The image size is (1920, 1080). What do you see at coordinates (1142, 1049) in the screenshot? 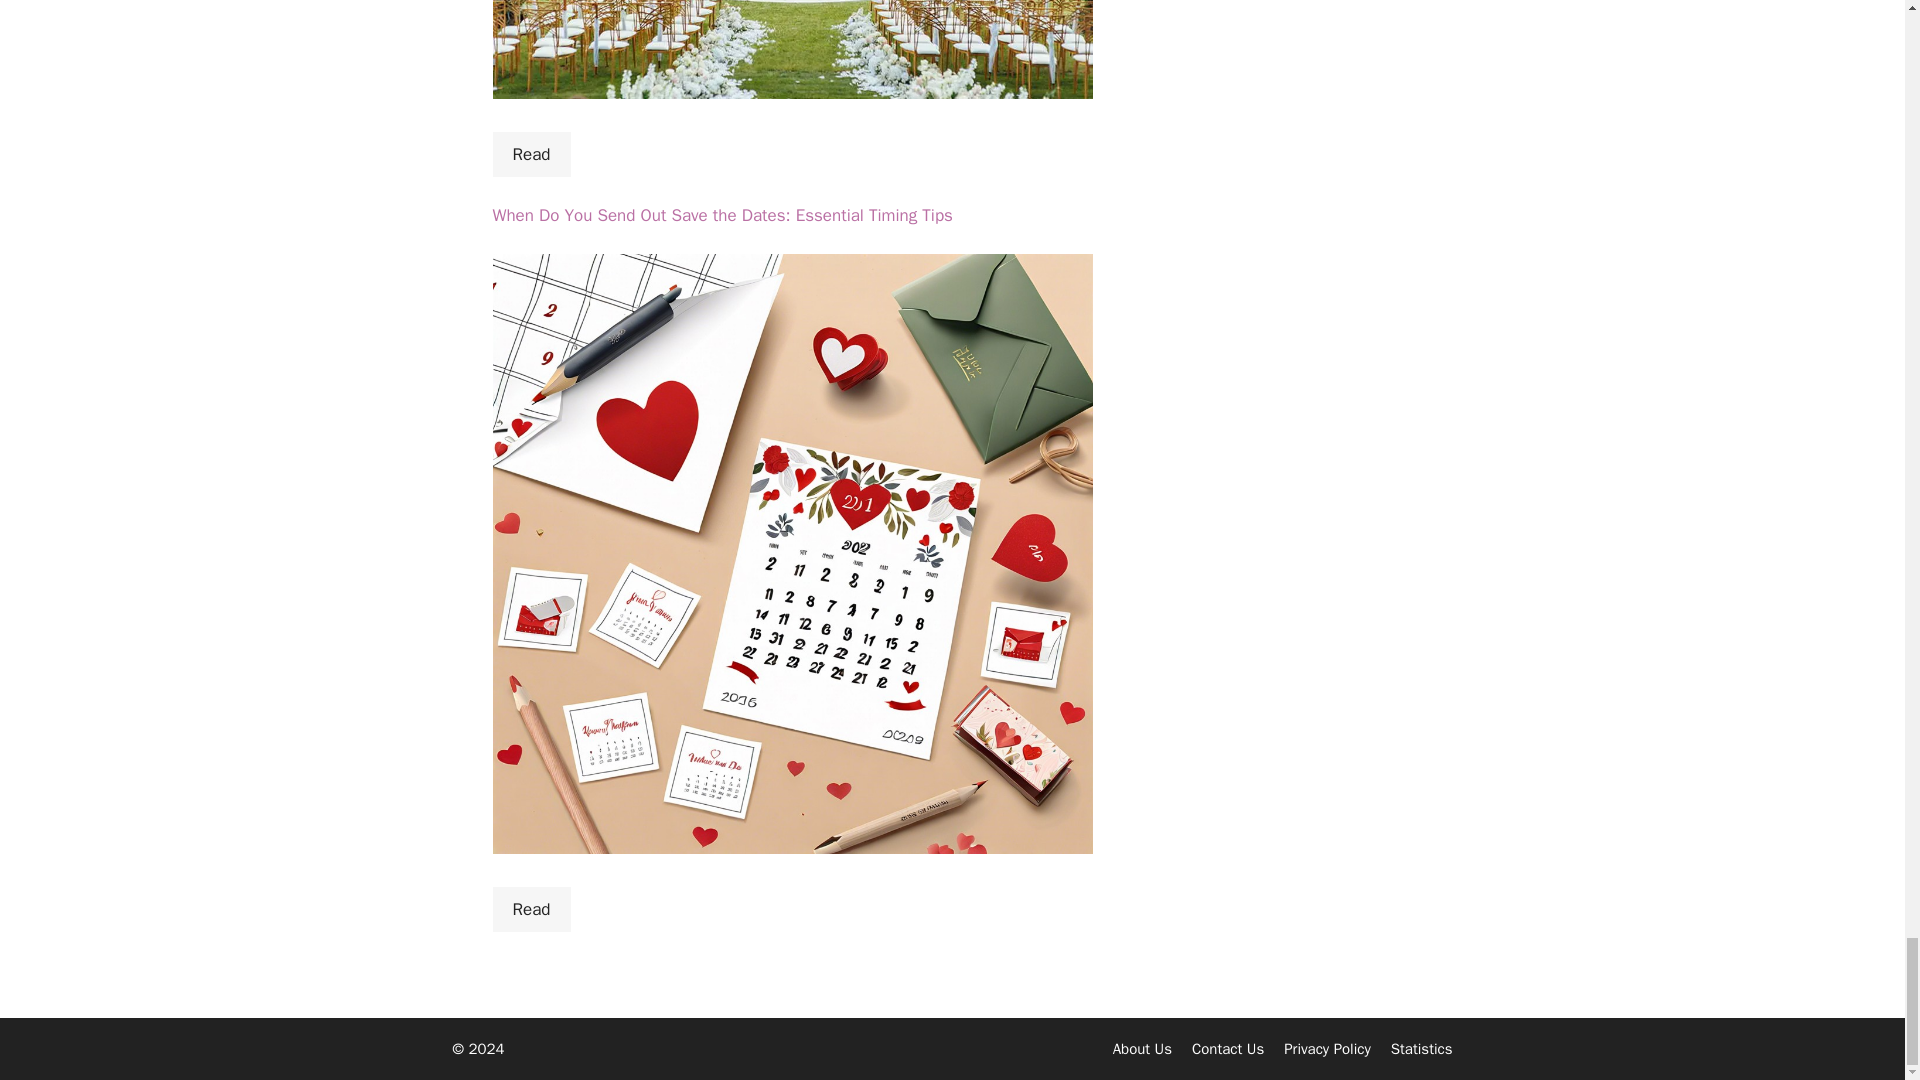
I see `About Us` at bounding box center [1142, 1049].